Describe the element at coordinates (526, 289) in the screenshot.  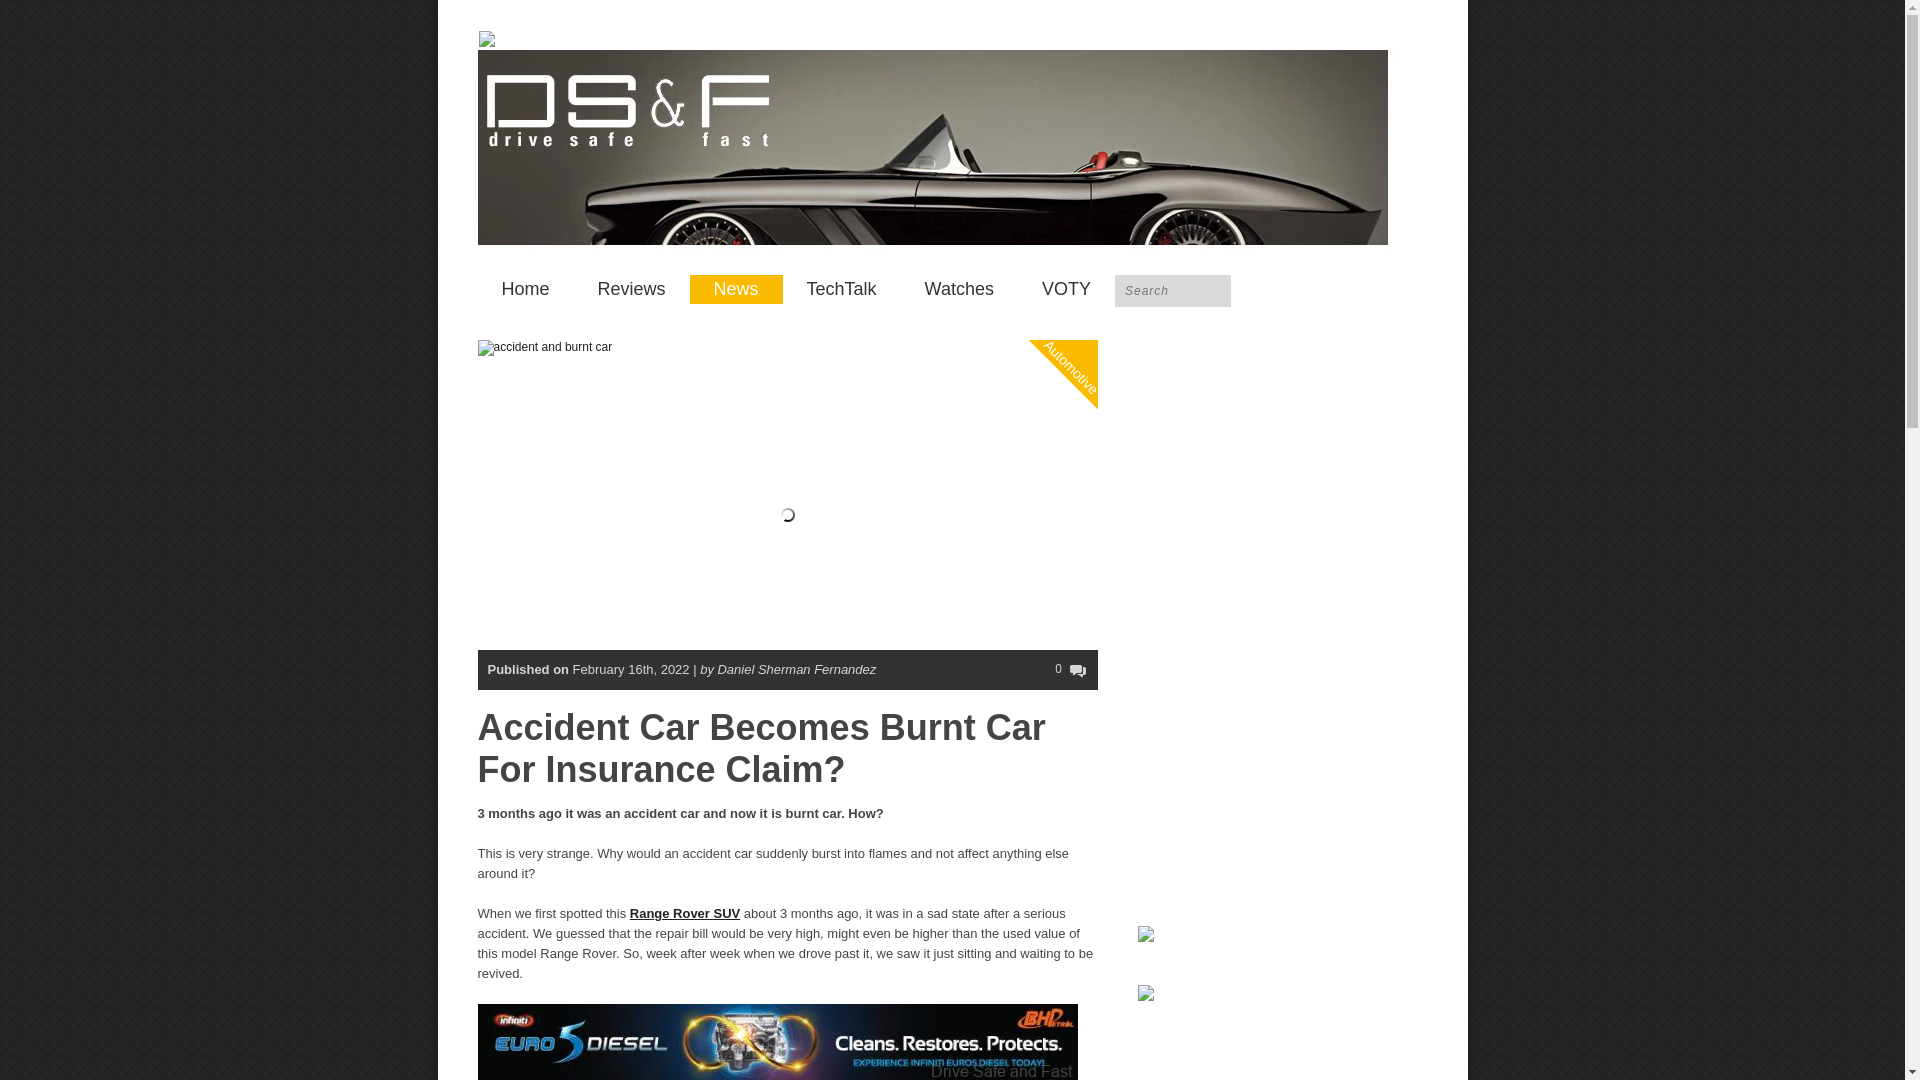
I see `Home` at that location.